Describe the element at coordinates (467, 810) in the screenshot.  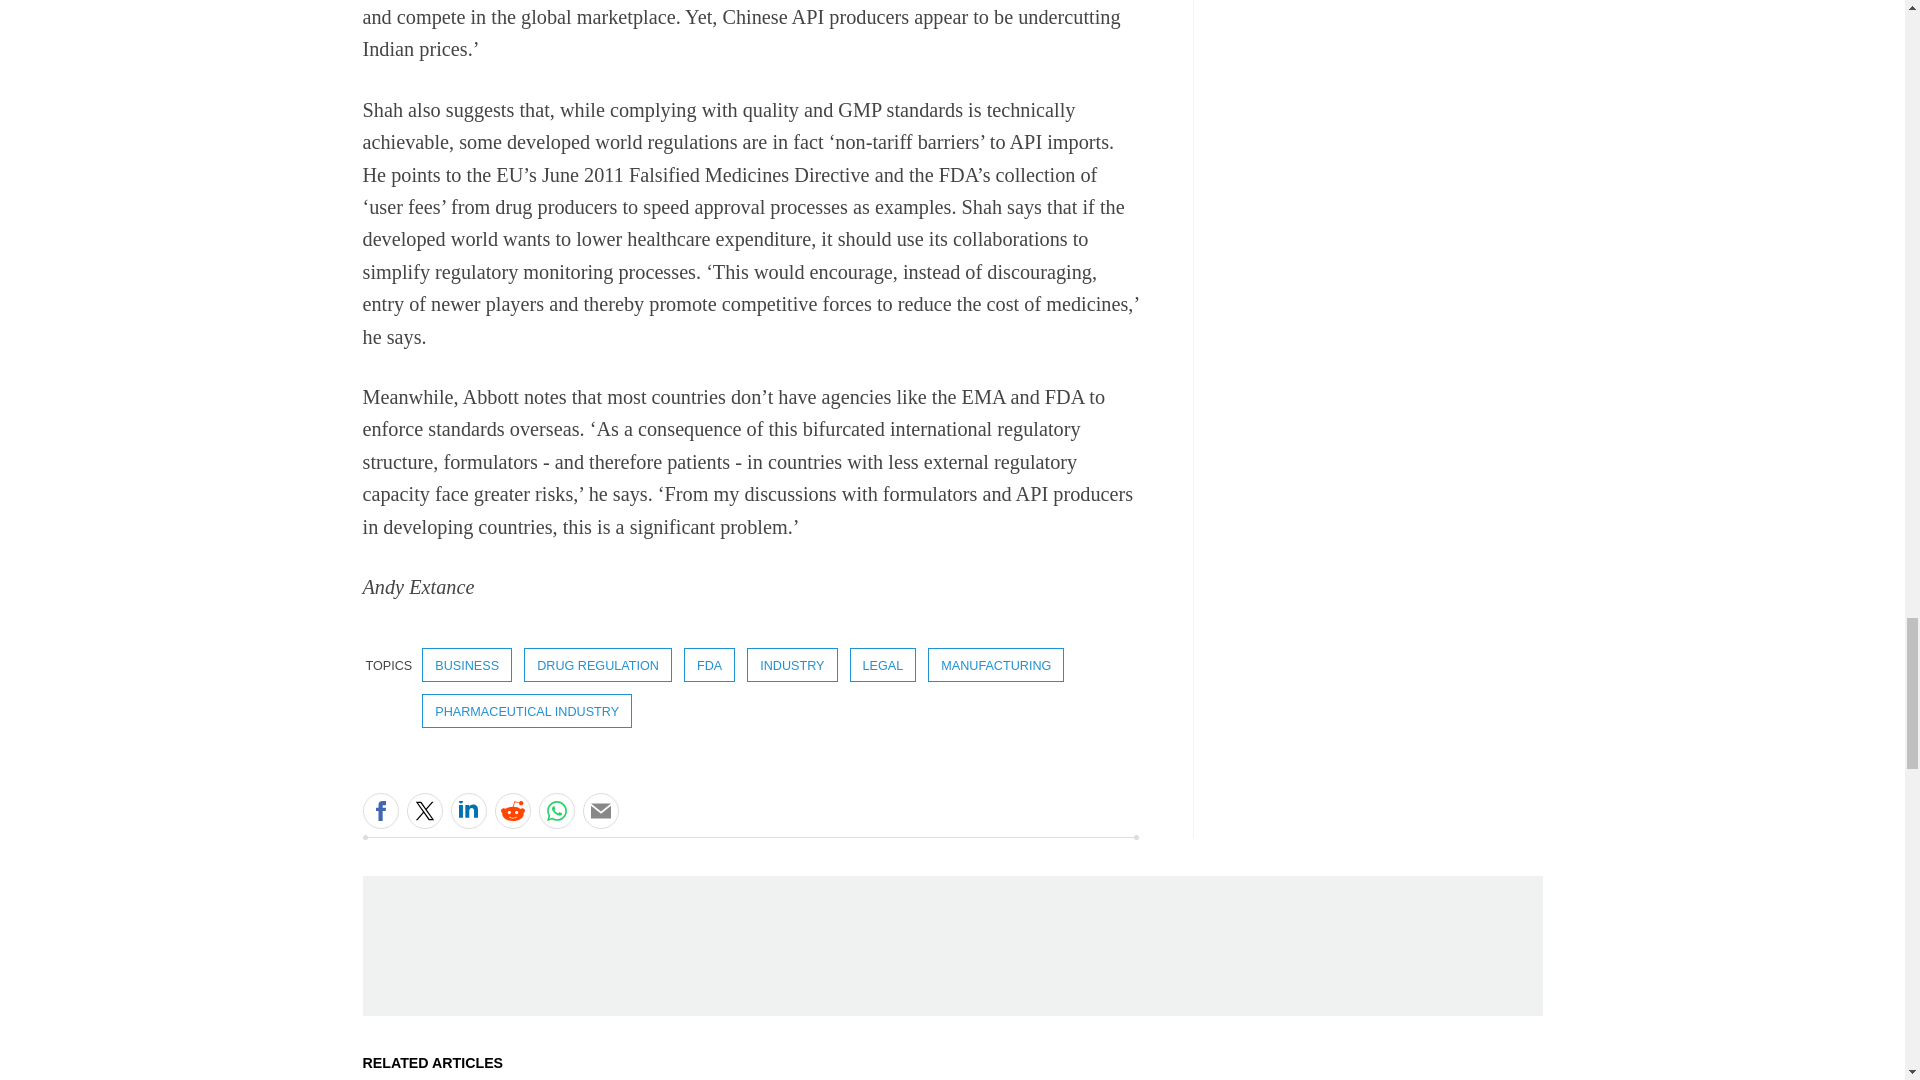
I see `Share this on LinkedIn` at that location.